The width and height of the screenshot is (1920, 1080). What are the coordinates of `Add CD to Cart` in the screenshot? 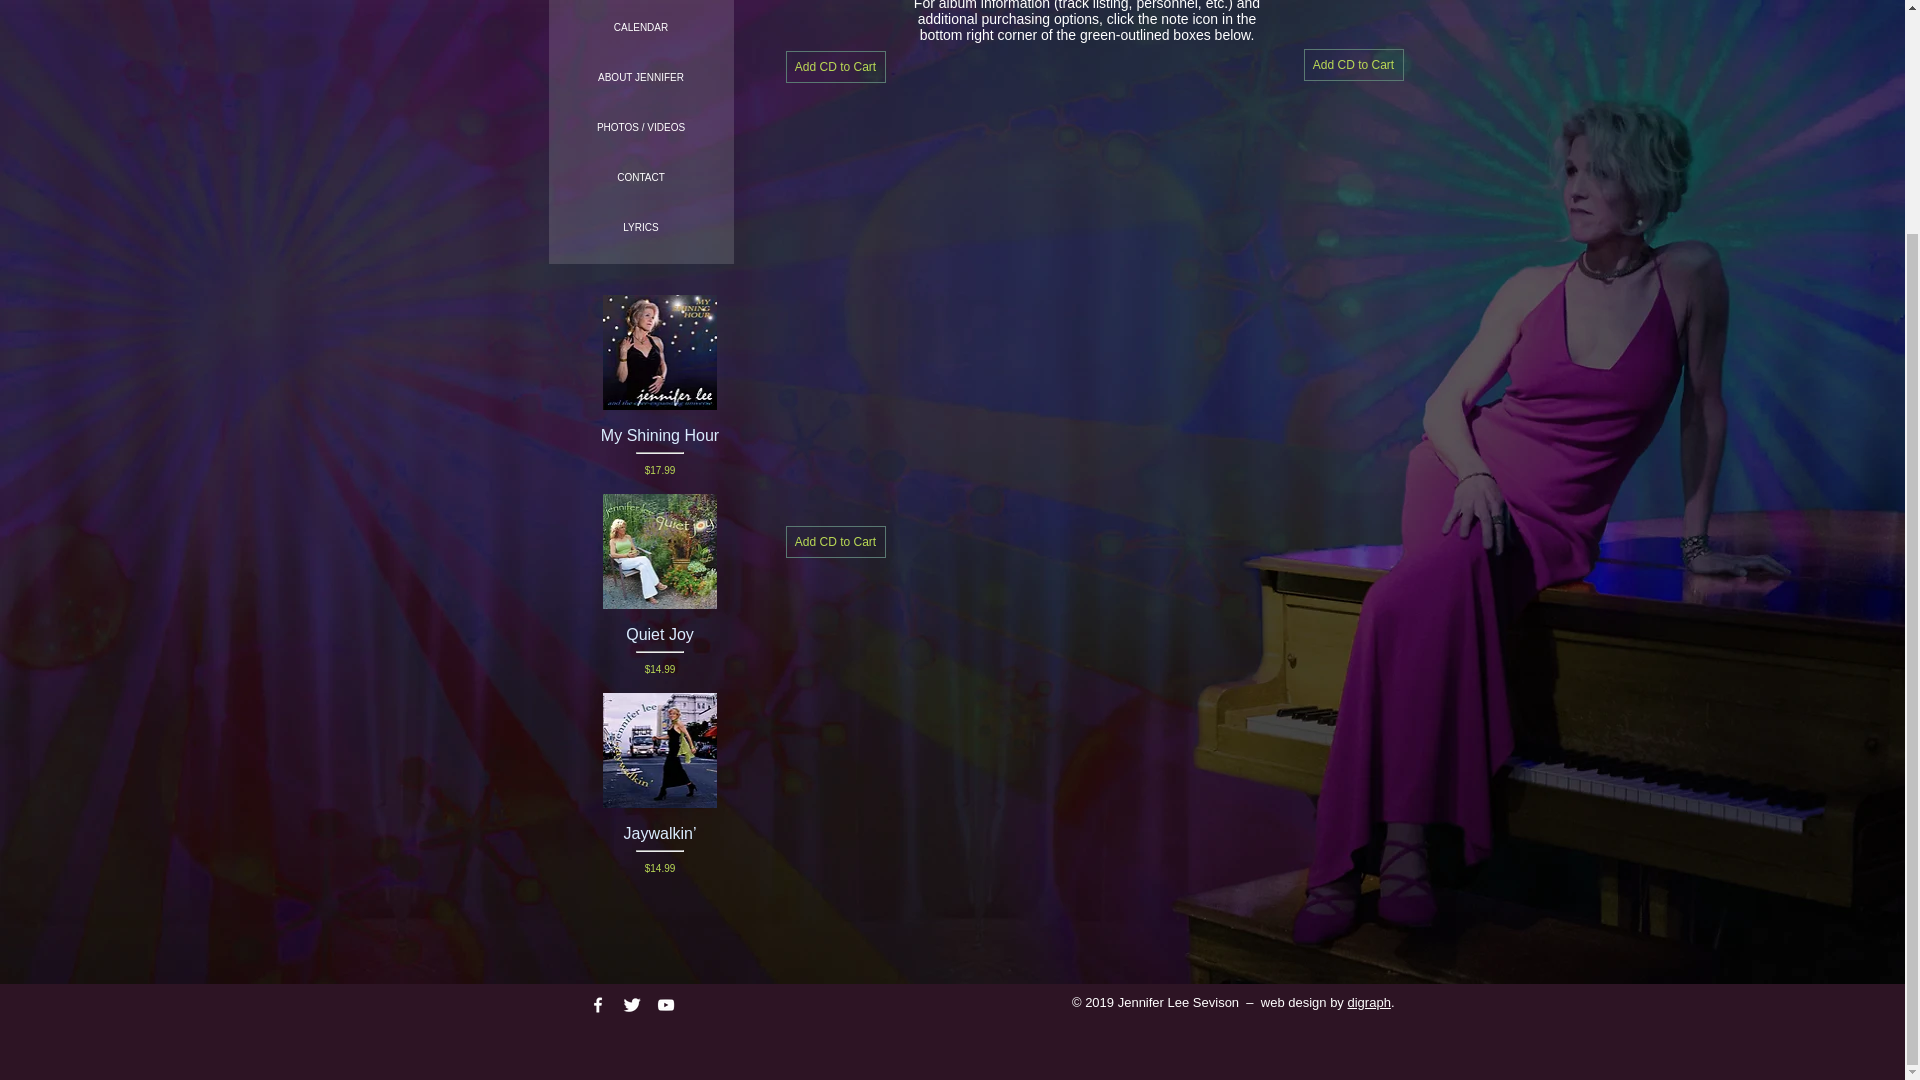 It's located at (1353, 64).